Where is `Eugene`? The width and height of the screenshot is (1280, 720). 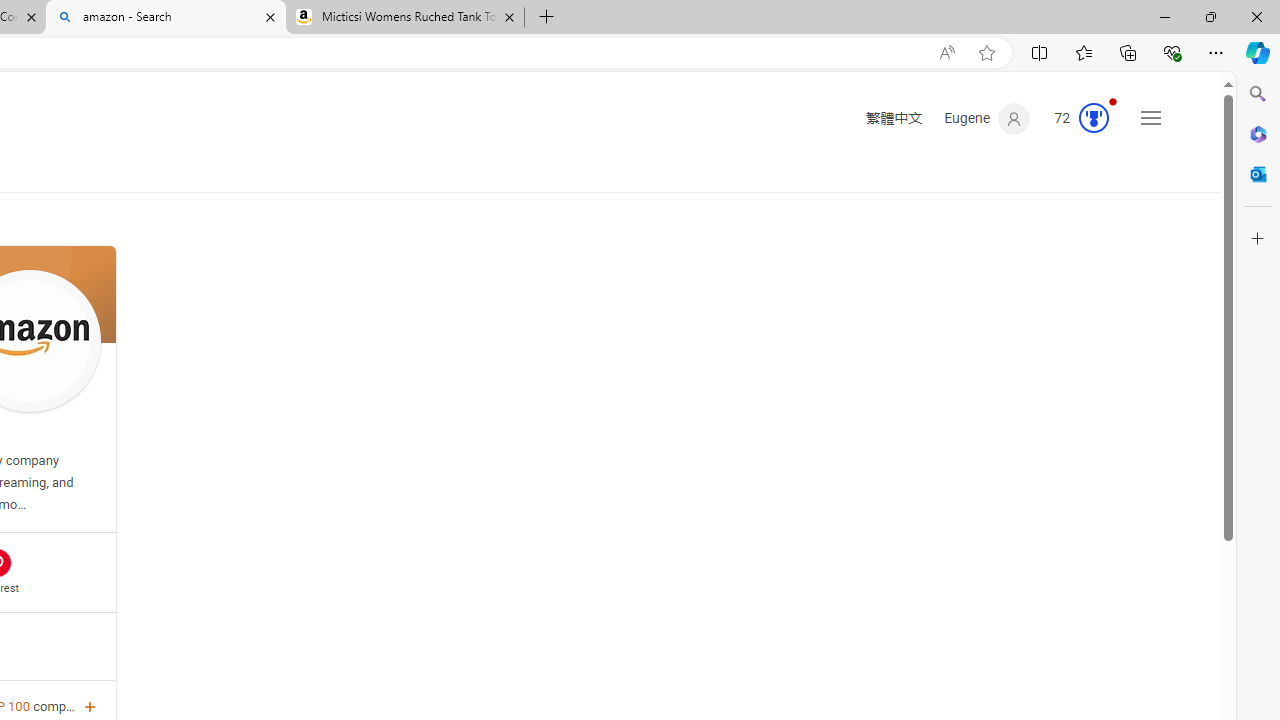 Eugene is located at coordinates (987, 119).